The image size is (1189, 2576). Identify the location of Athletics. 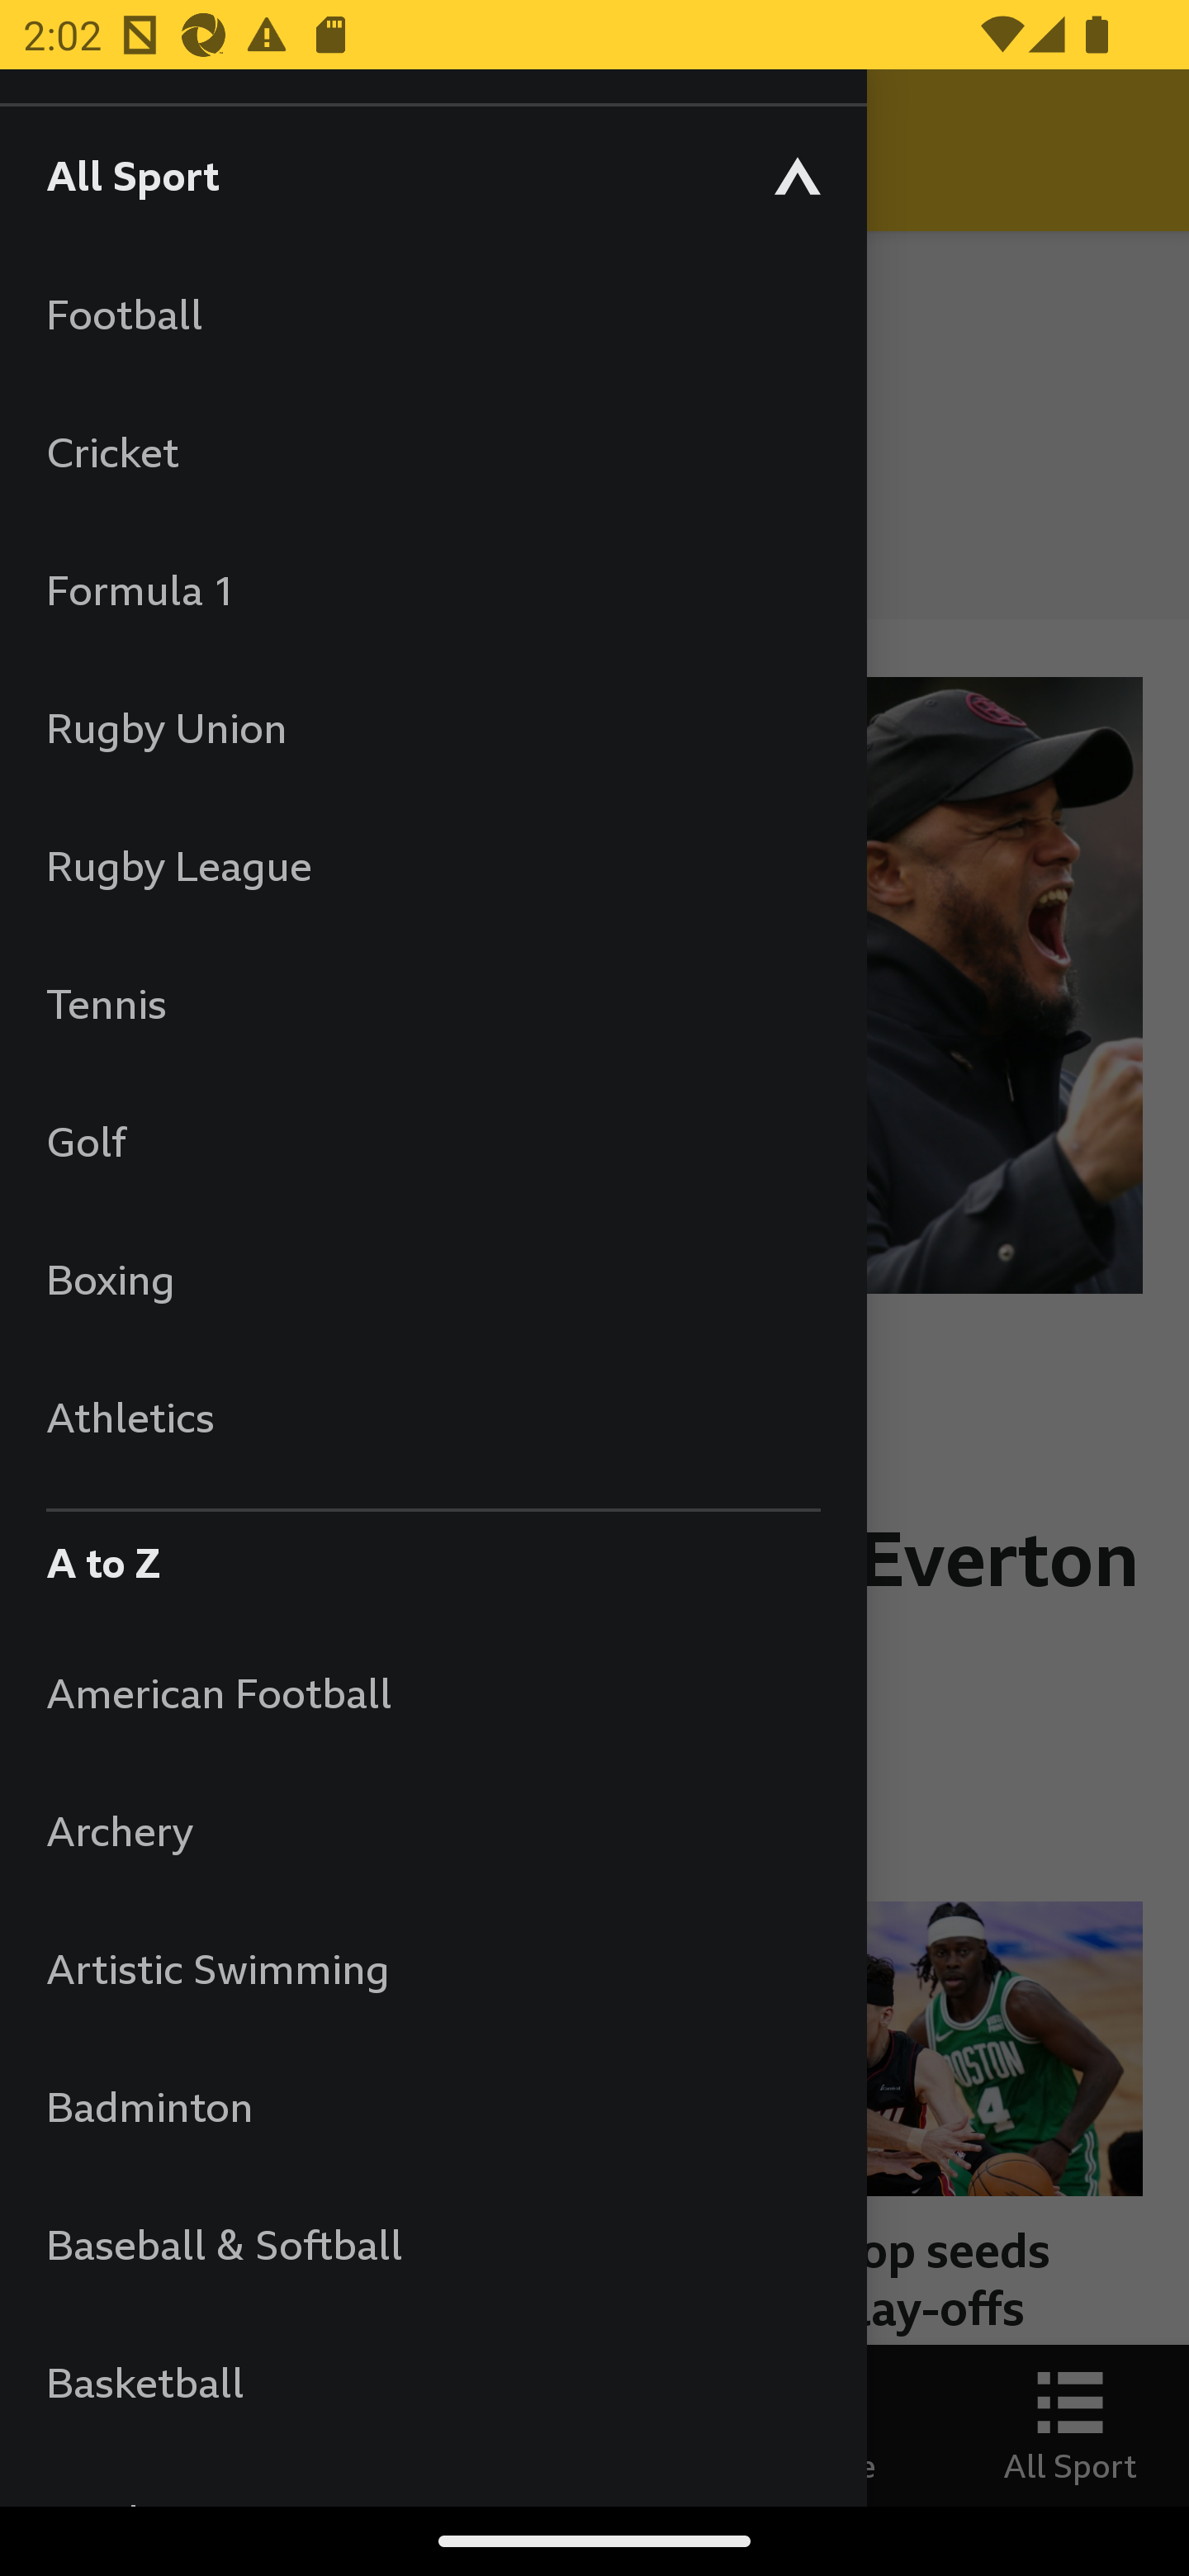
(433, 1417).